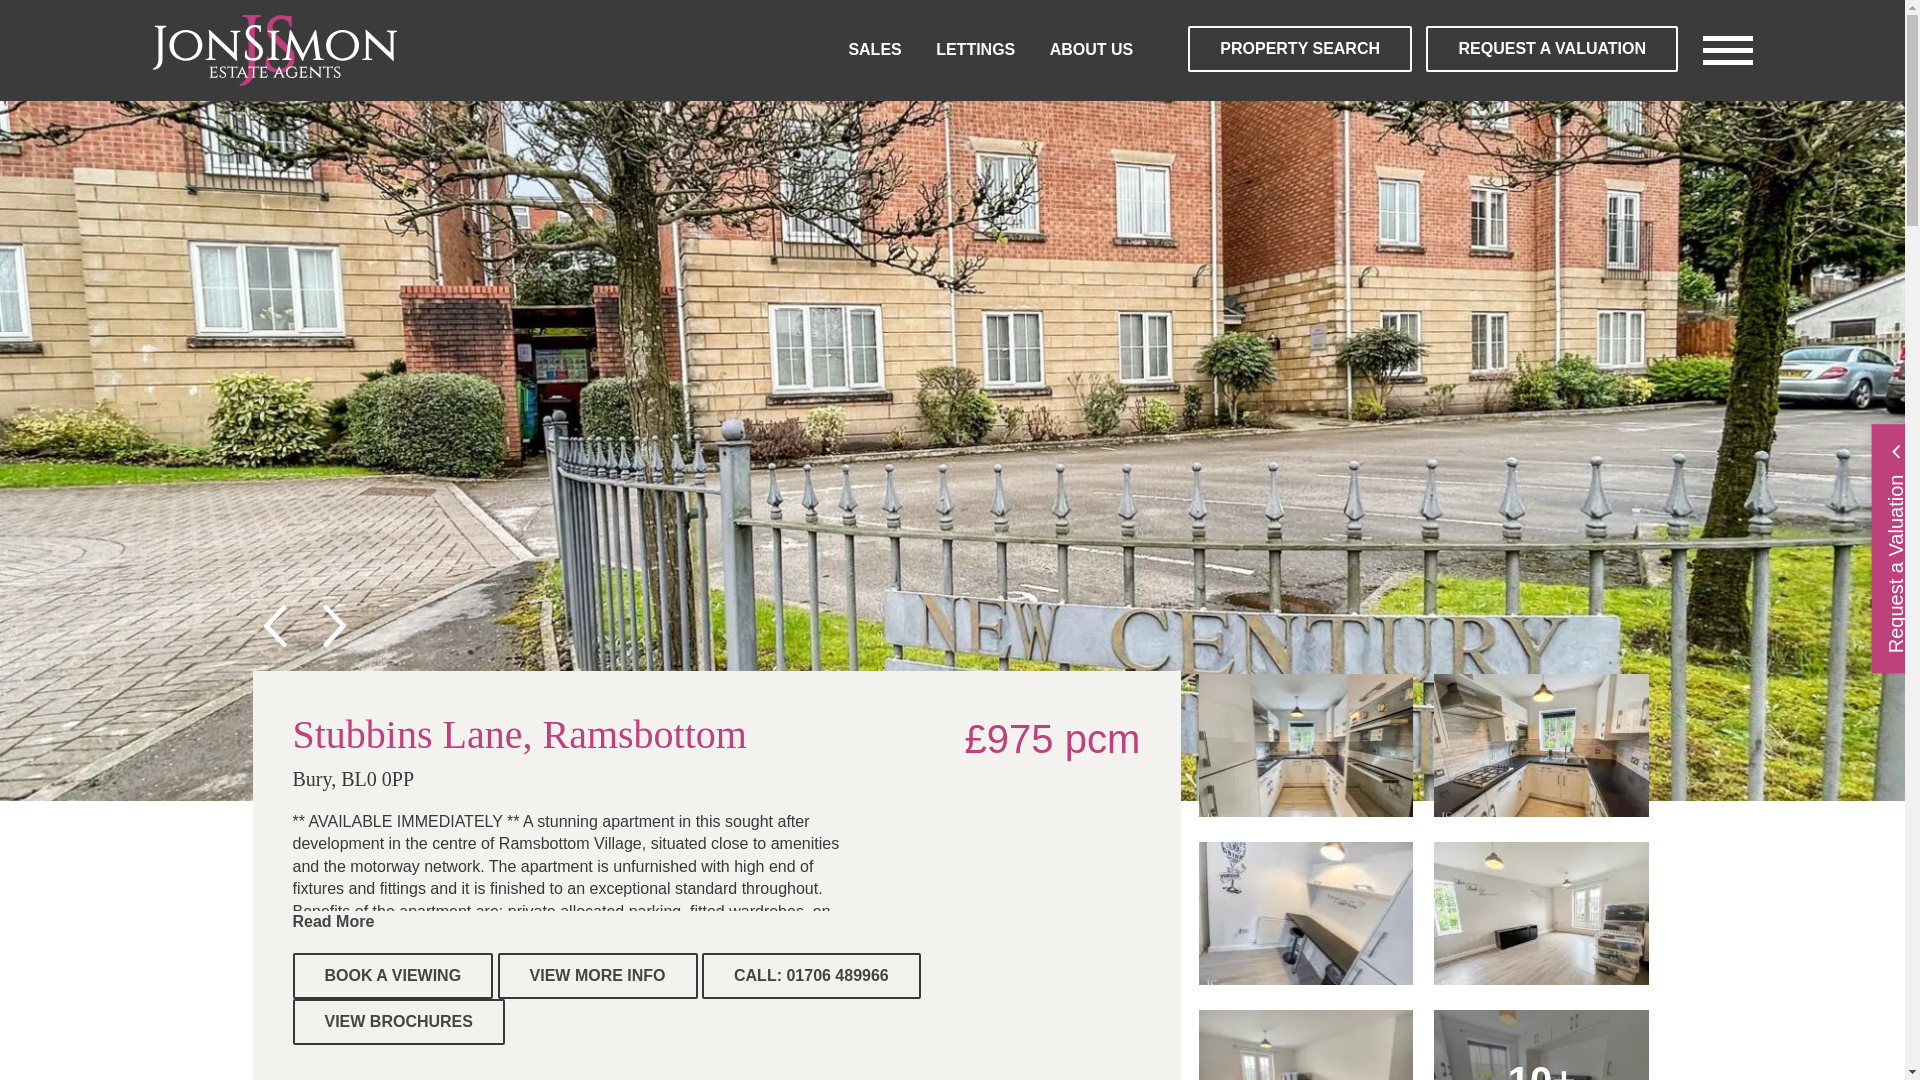 This screenshot has height=1080, width=1920. What do you see at coordinates (1300, 48) in the screenshot?
I see `PROPERTY SEARCH` at bounding box center [1300, 48].